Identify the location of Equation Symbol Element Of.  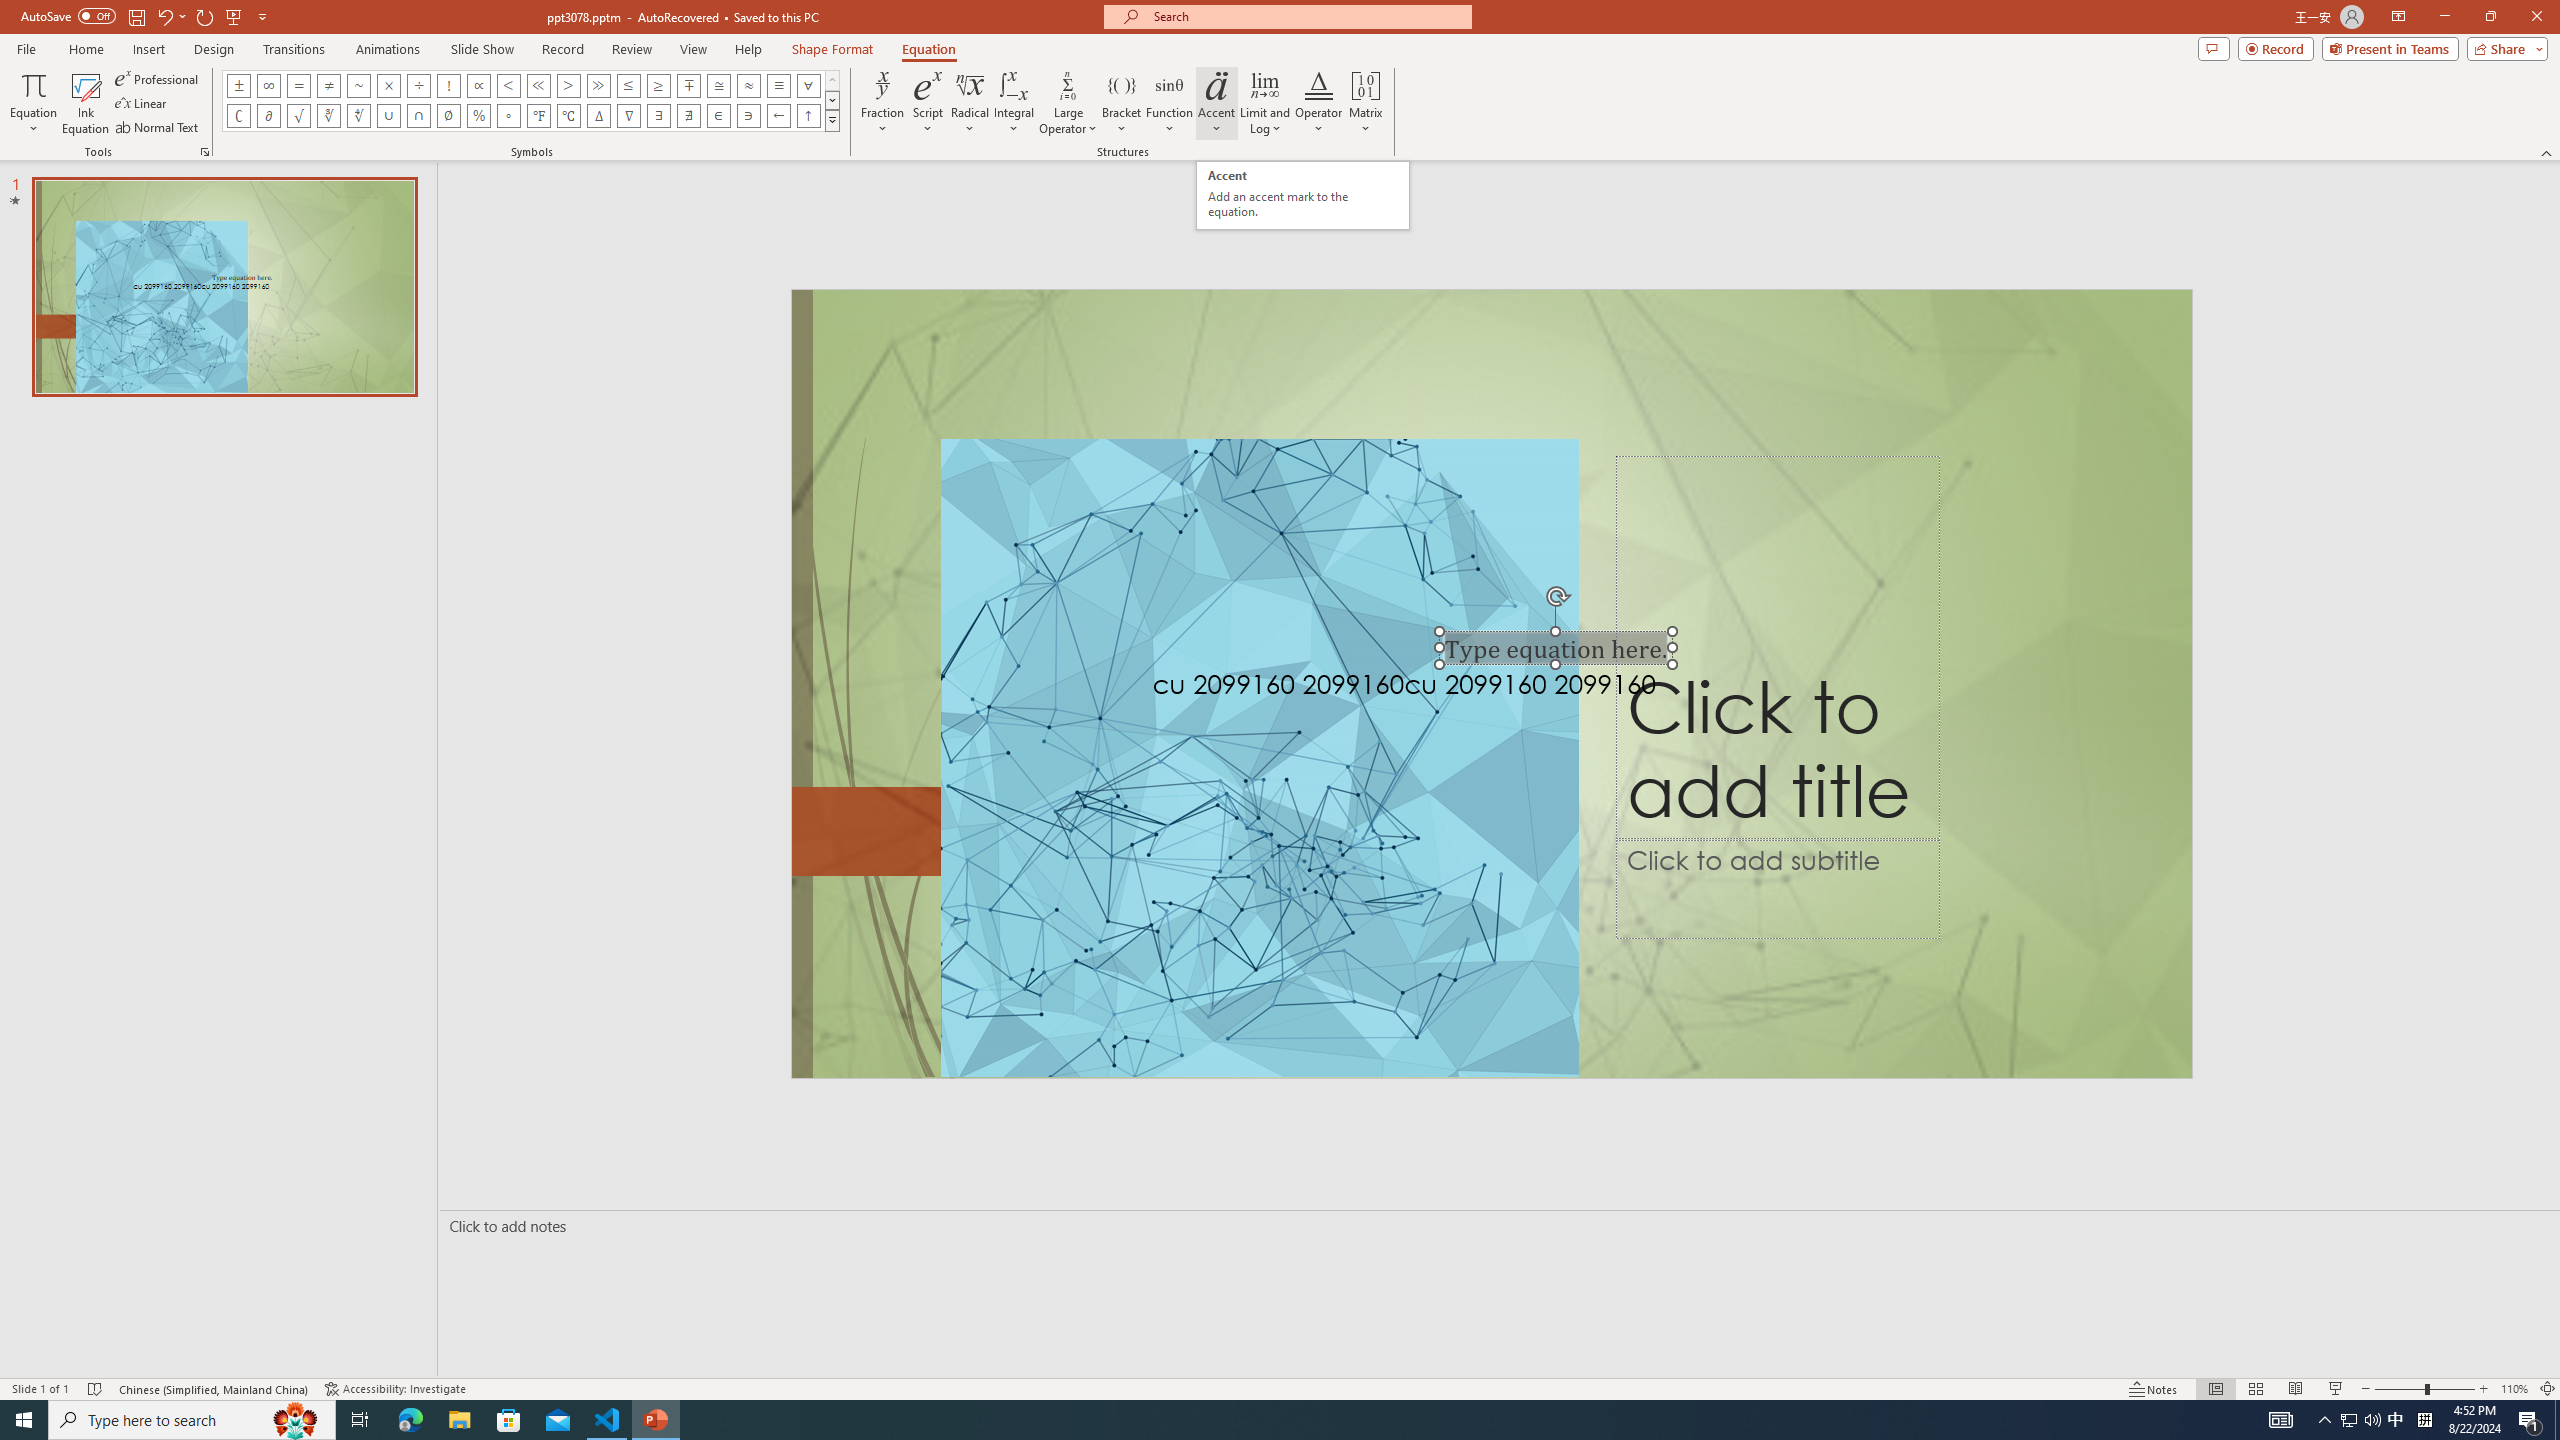
(719, 116).